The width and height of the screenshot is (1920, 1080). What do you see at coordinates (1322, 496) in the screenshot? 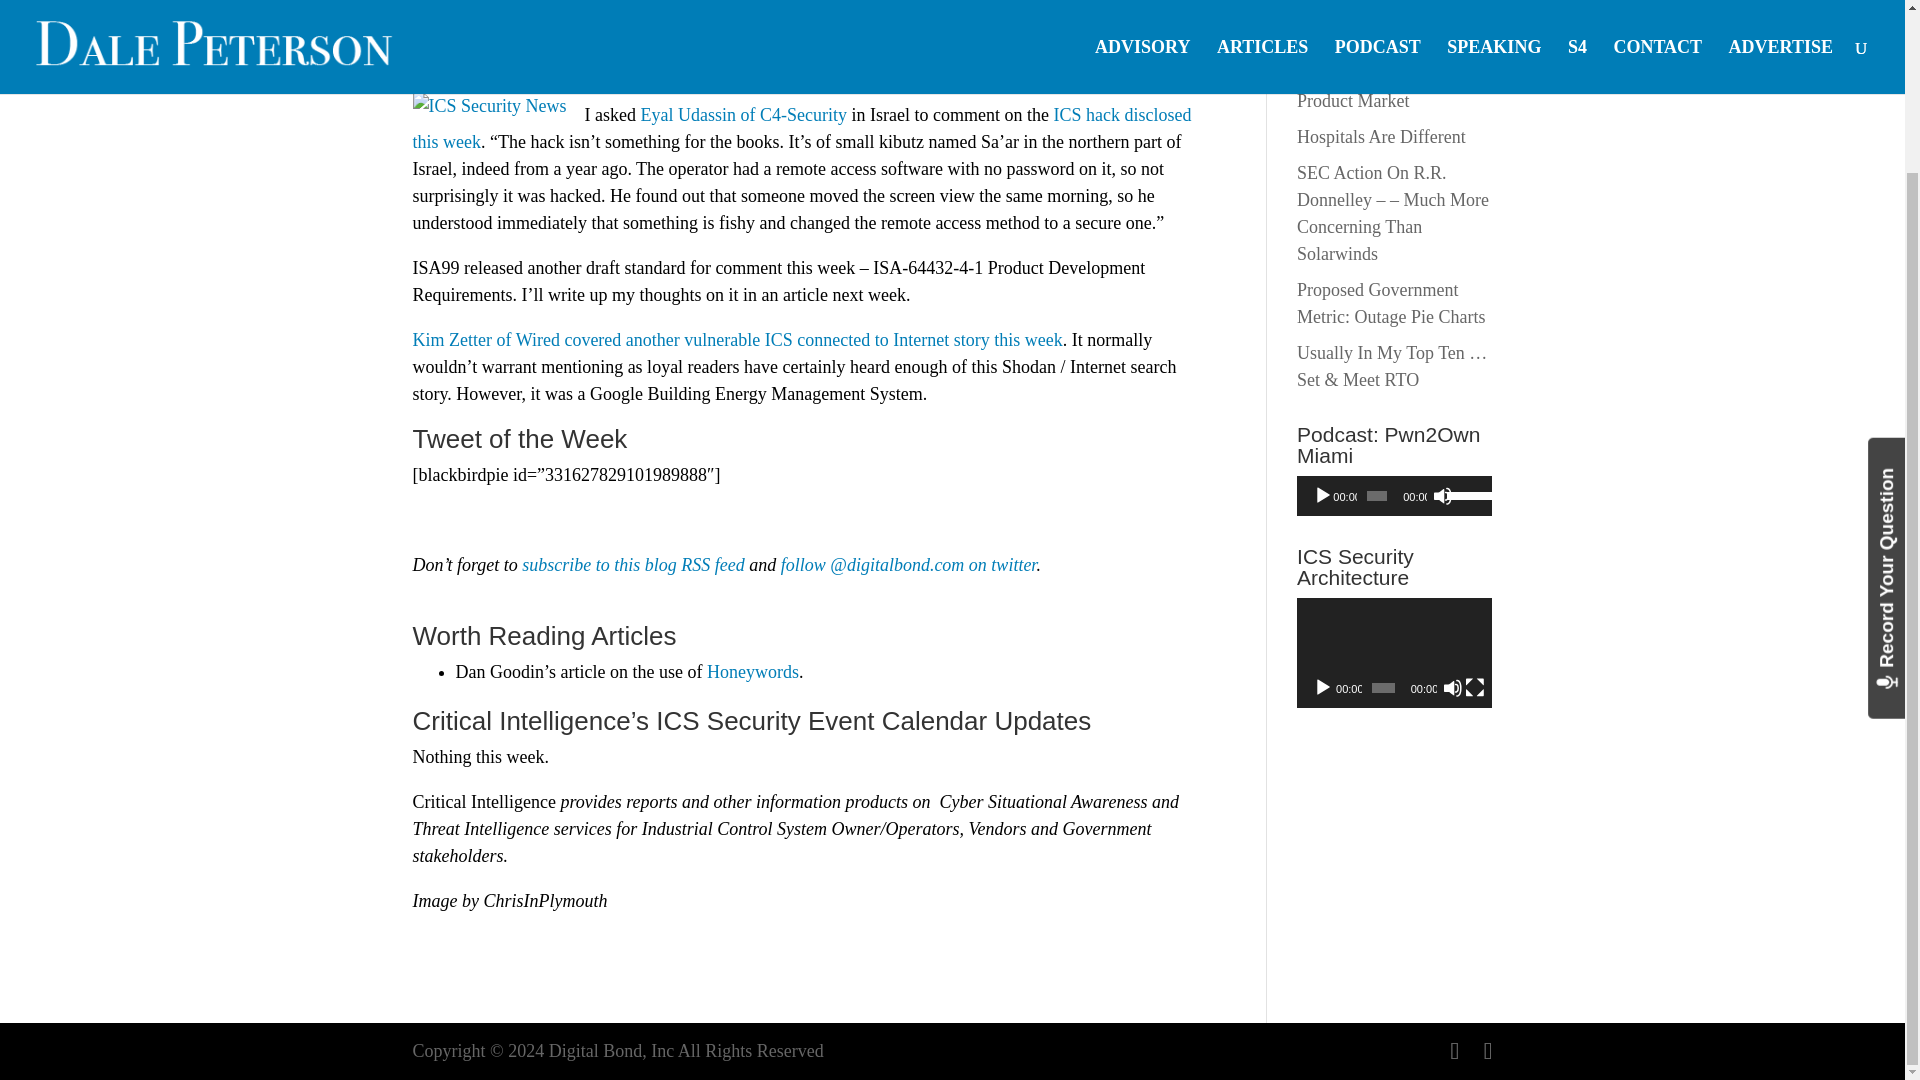
I see `Play` at bounding box center [1322, 496].